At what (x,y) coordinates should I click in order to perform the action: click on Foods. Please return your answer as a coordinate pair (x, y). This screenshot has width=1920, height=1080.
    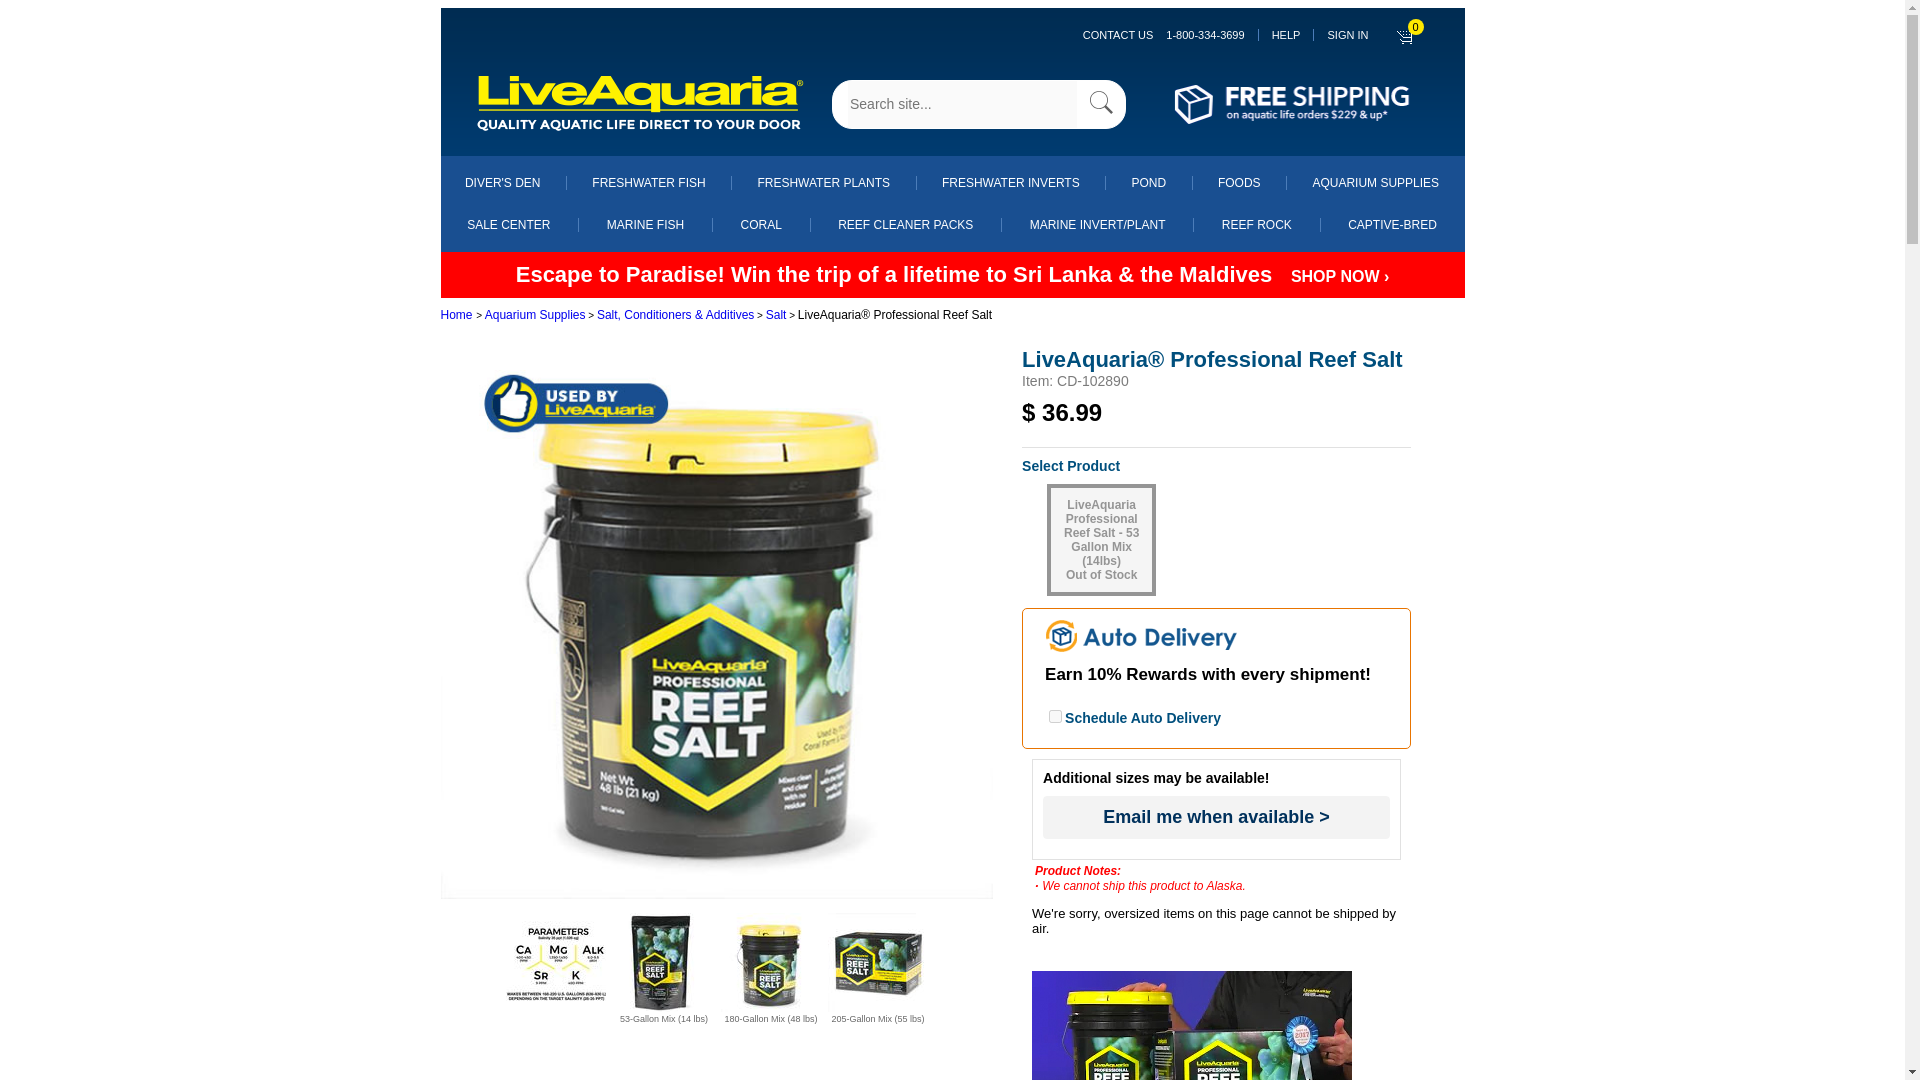
    Looking at the image, I should click on (1239, 183).